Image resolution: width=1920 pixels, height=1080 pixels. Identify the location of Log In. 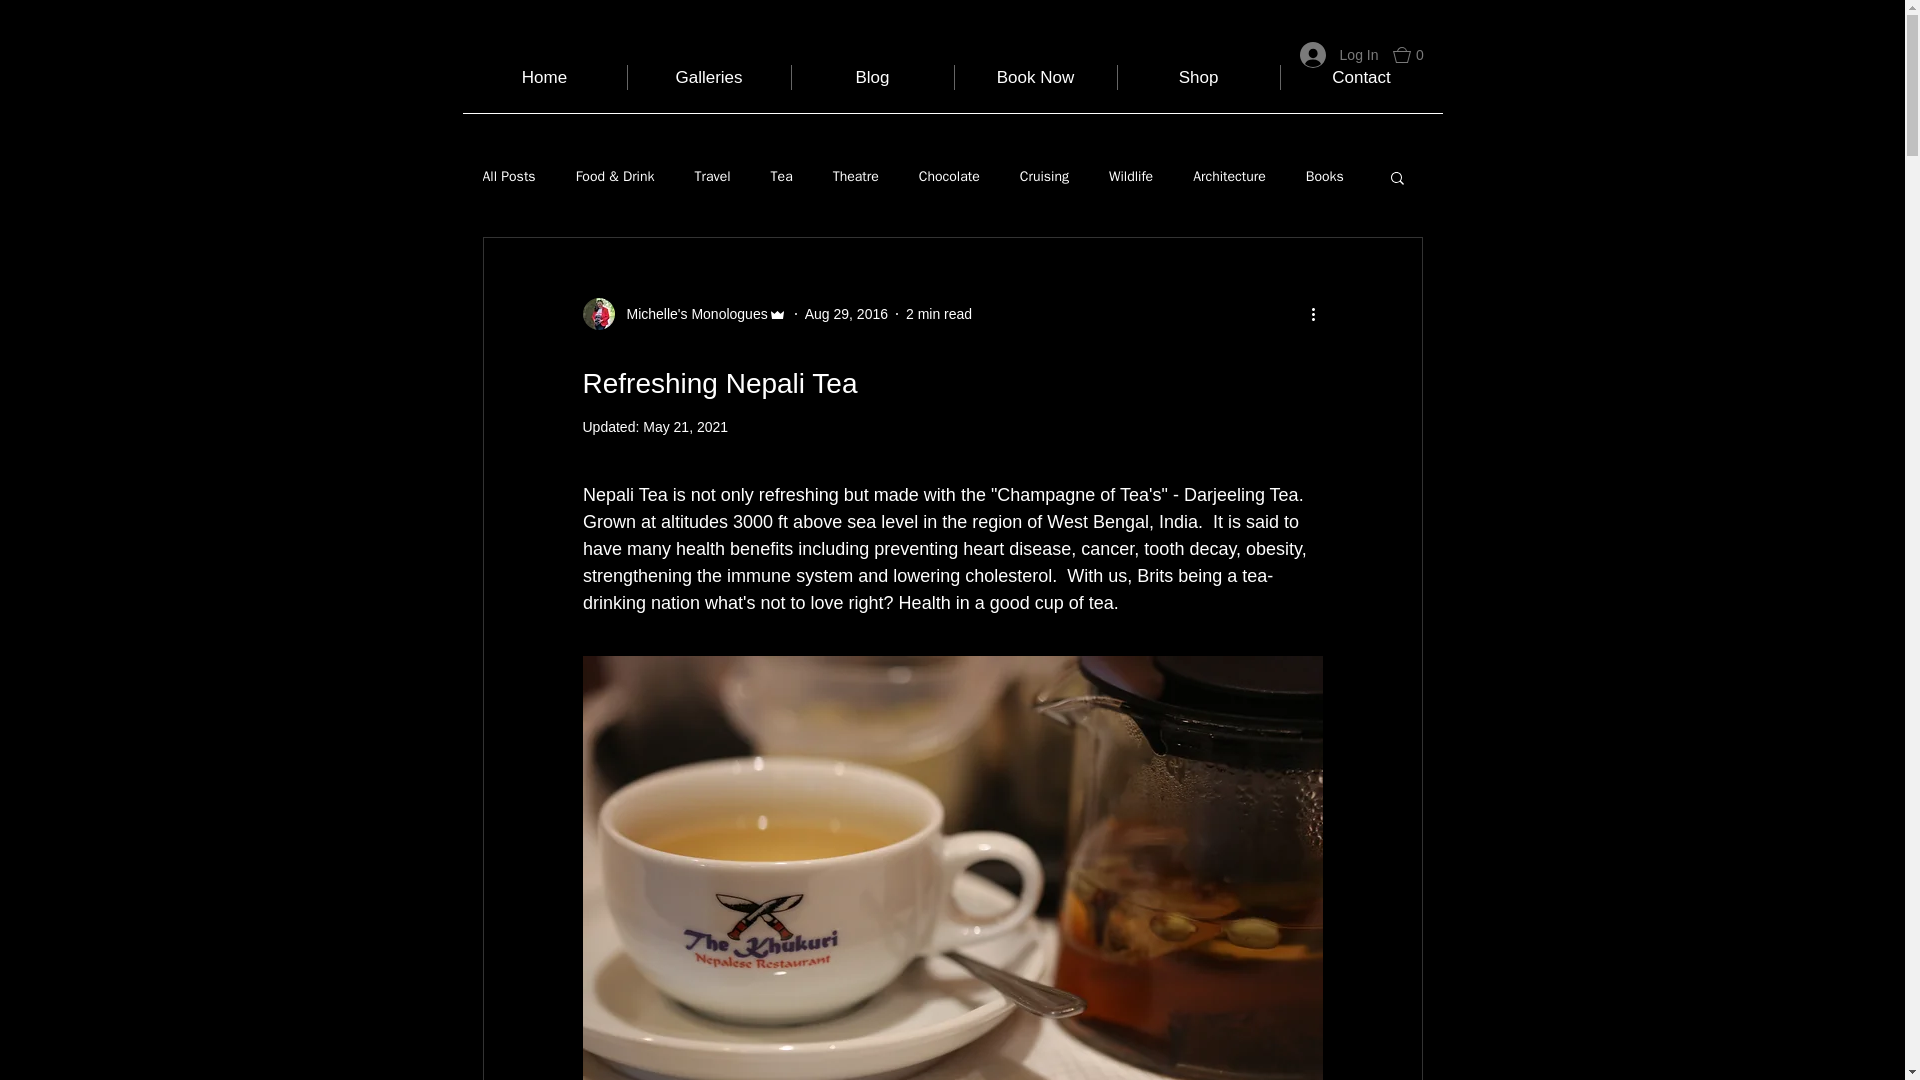
(1340, 54).